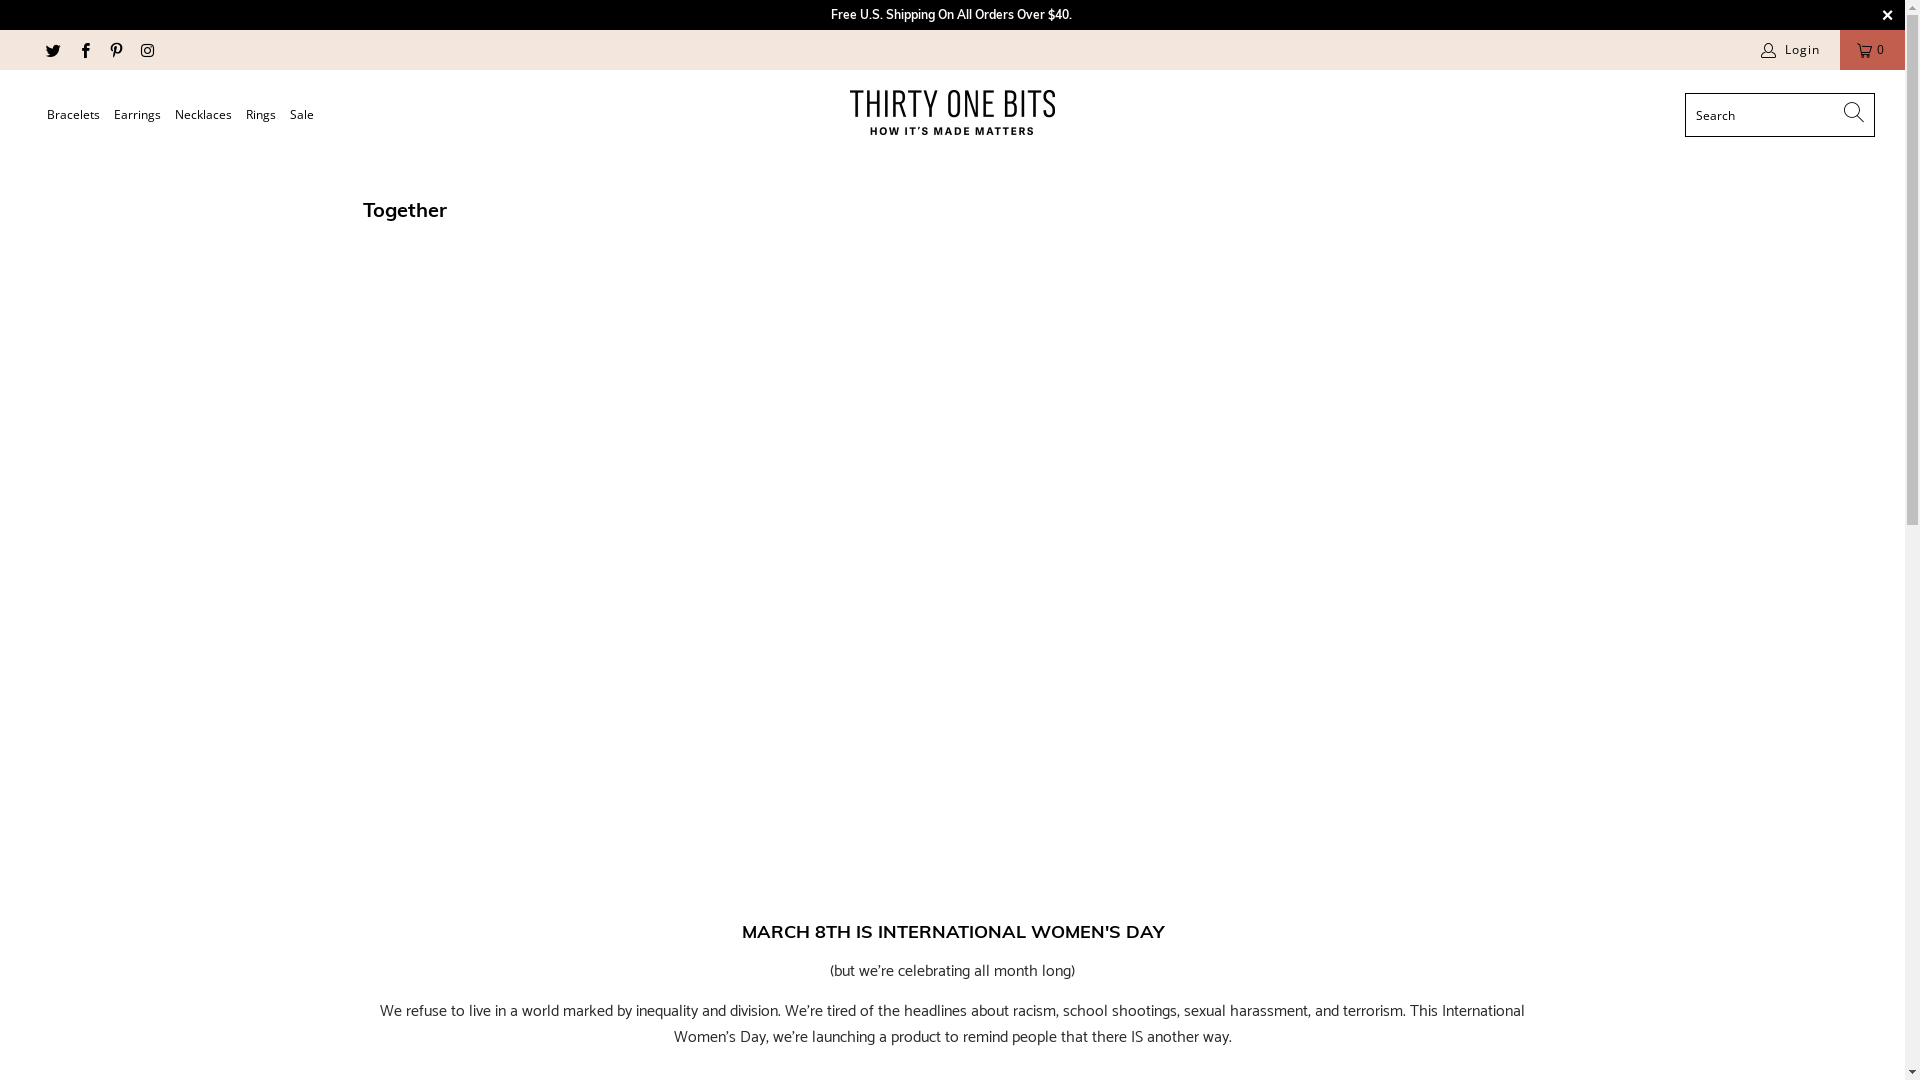  Describe the element at coordinates (52, 50) in the screenshot. I see `31 Bits on Twitter` at that location.